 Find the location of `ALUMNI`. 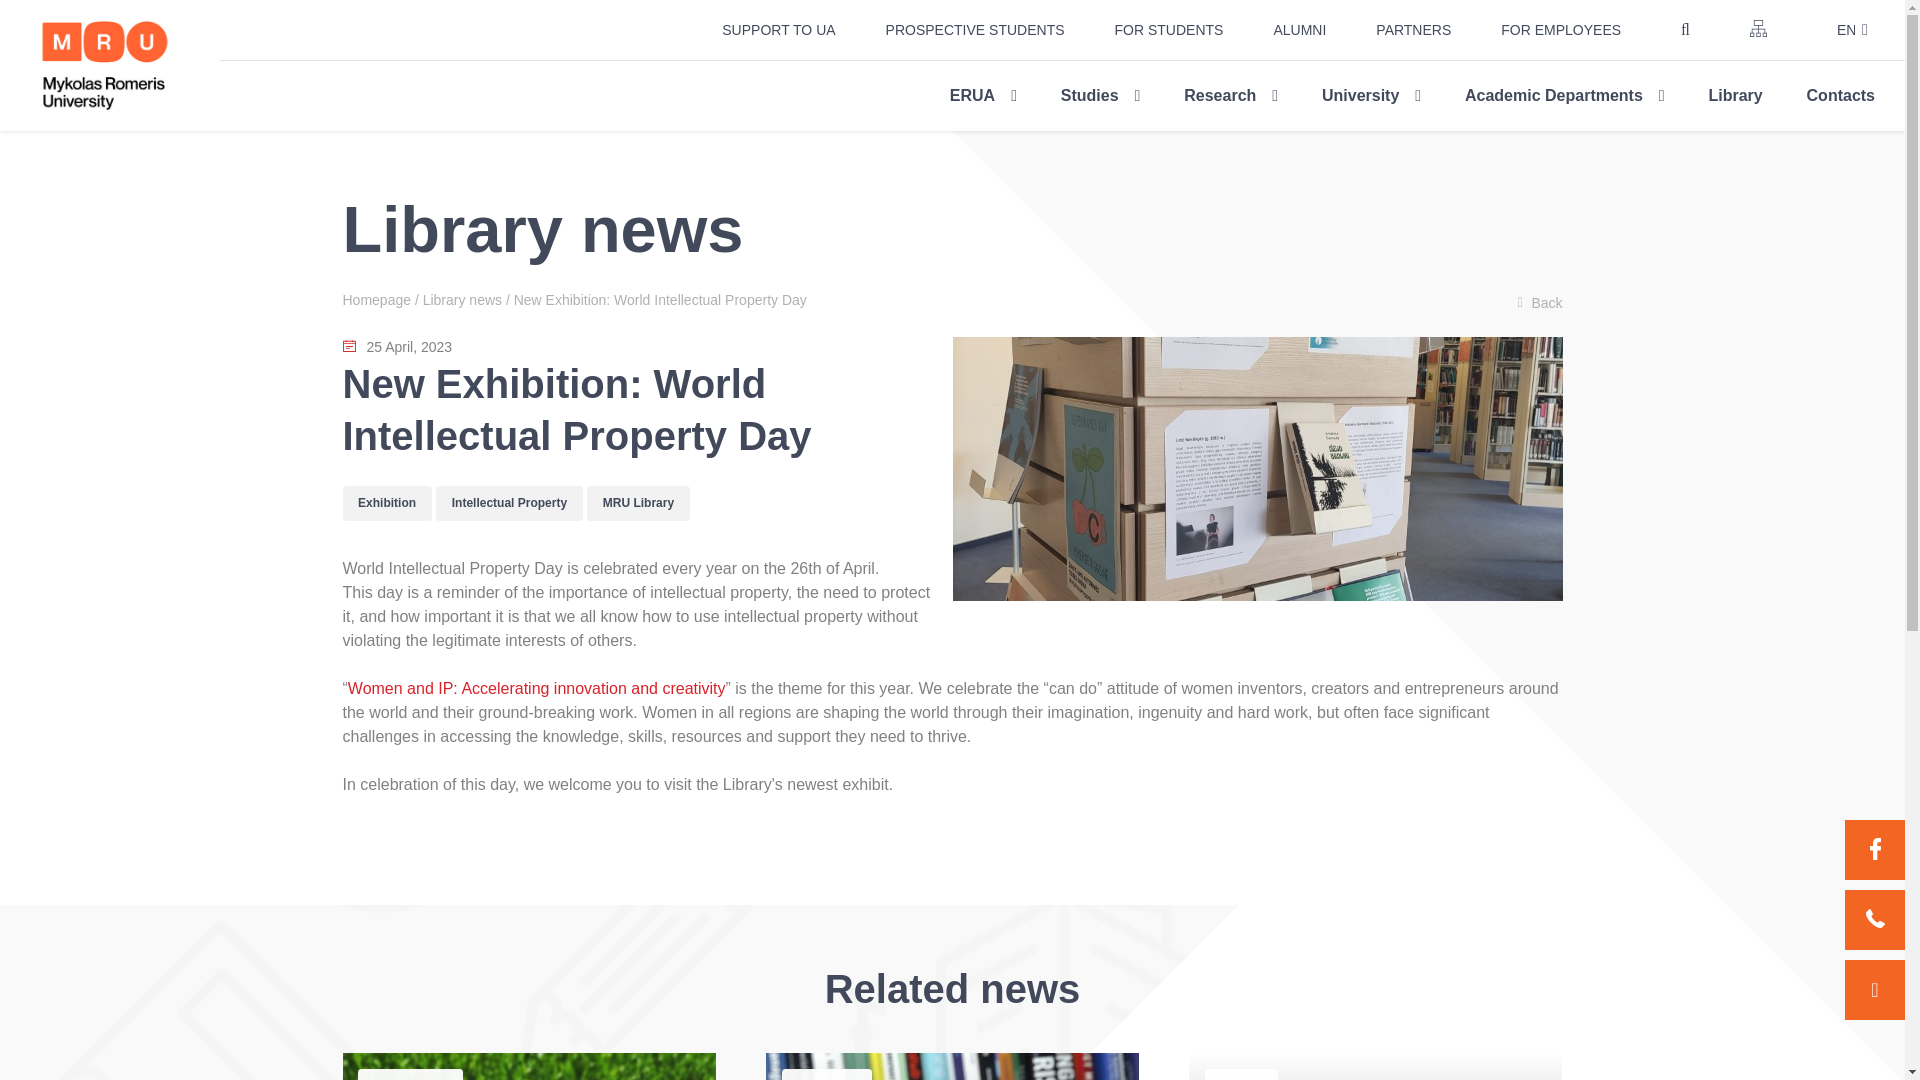

ALUMNI is located at coordinates (1300, 30).